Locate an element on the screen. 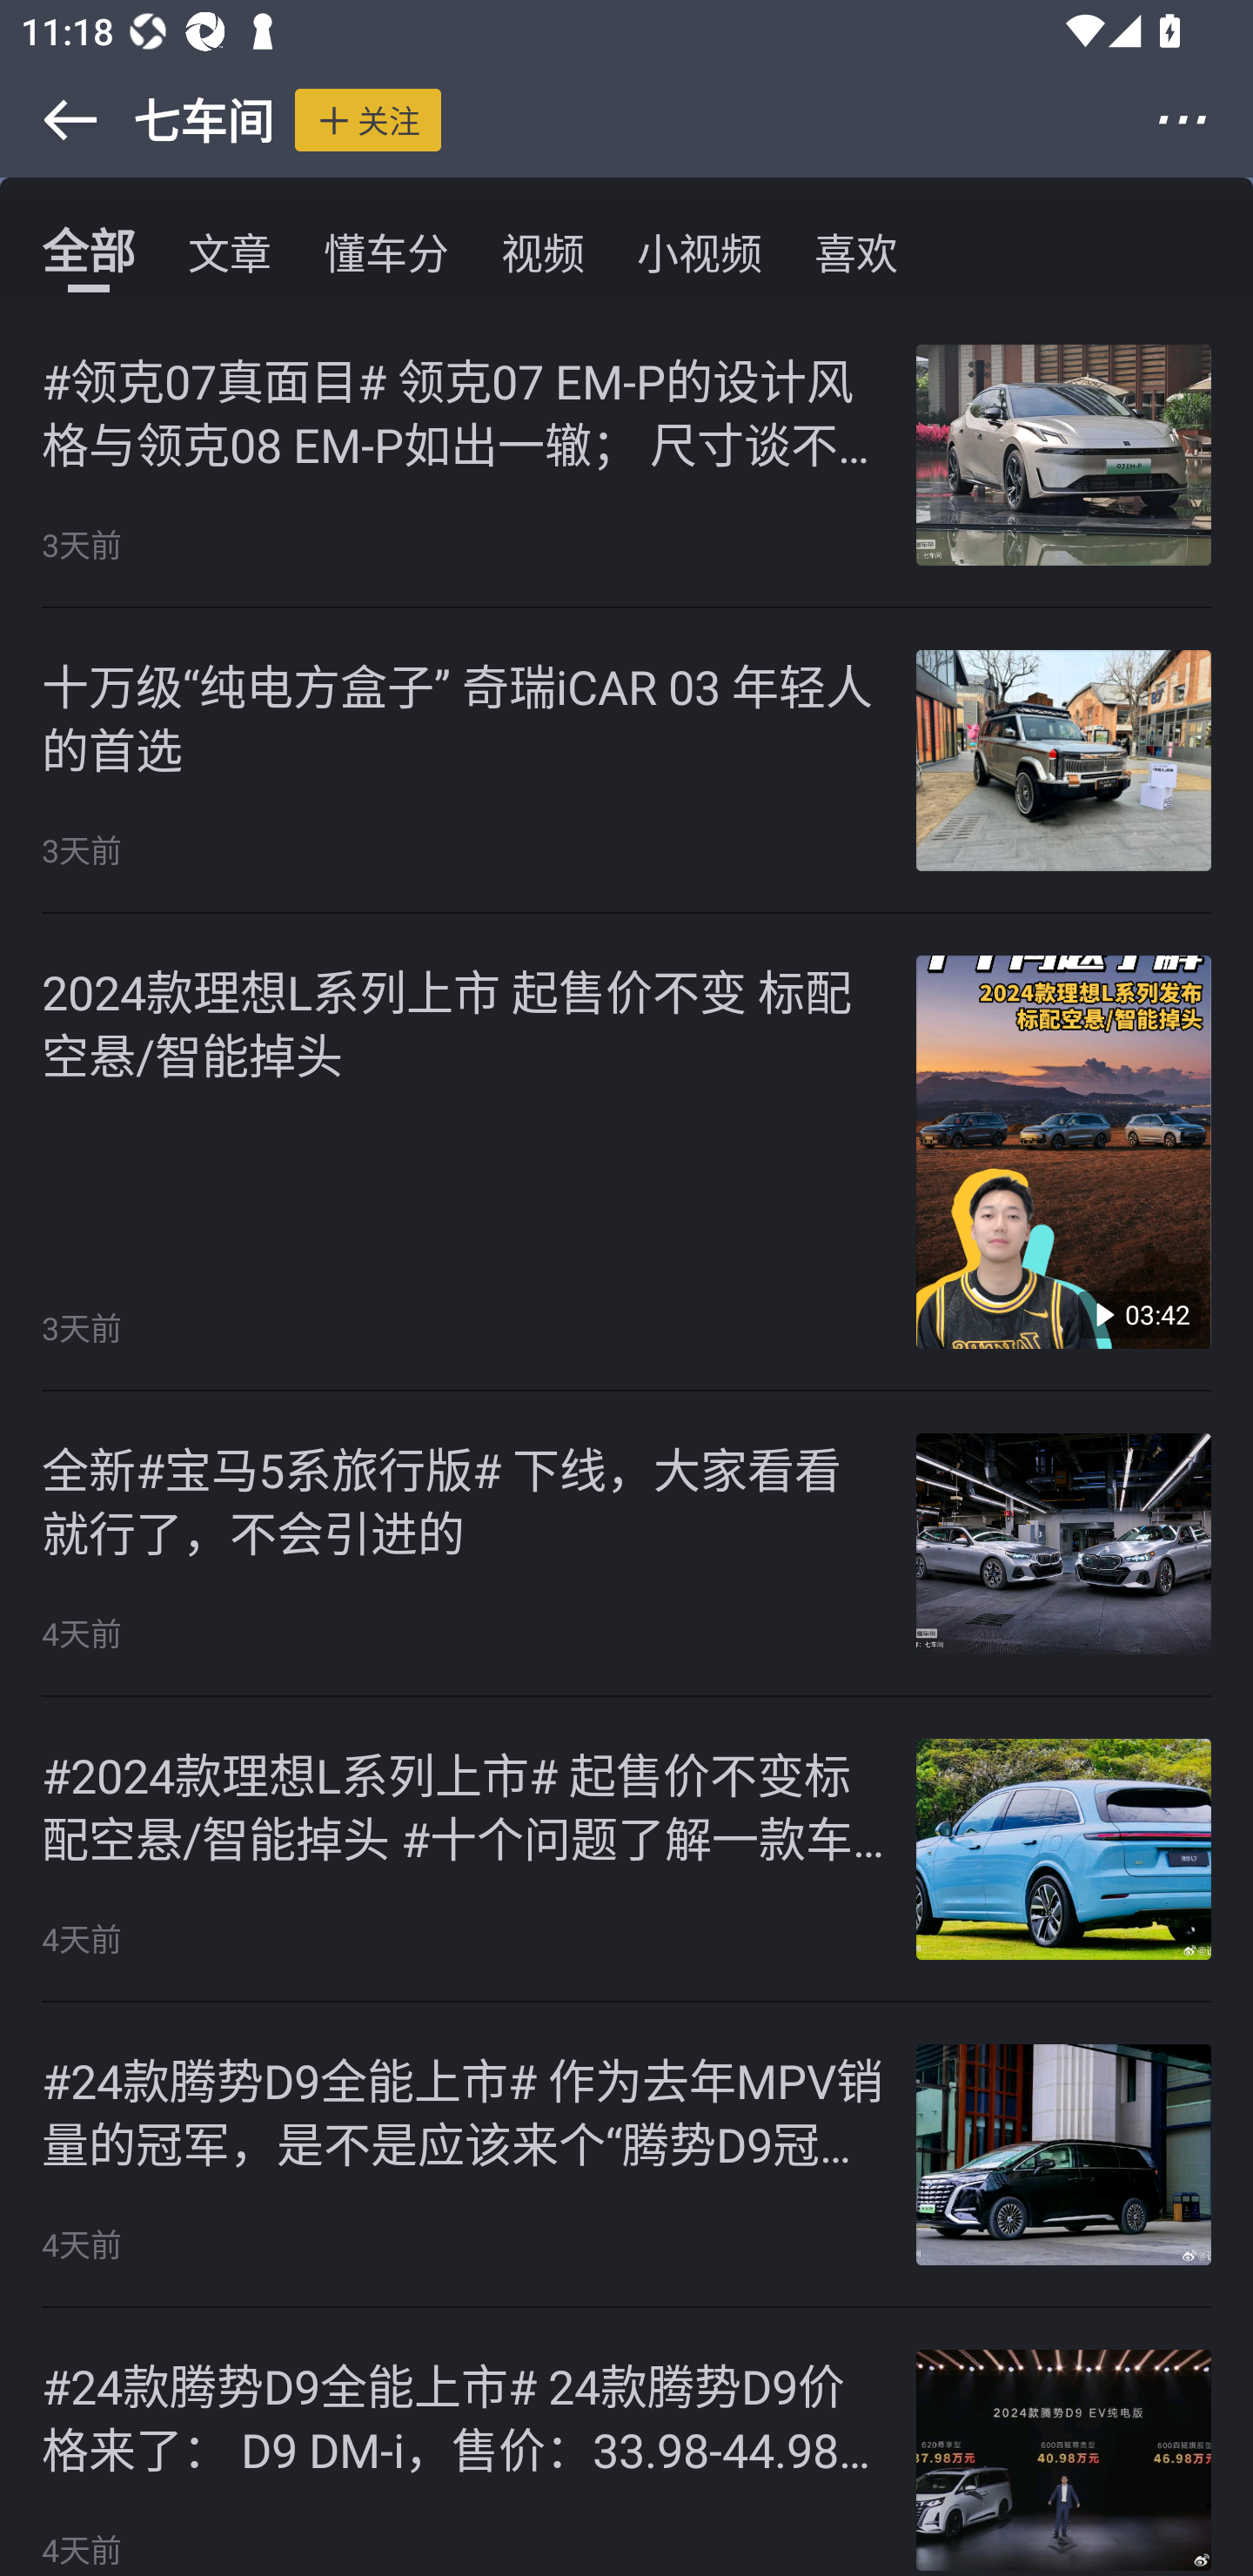   关注 is located at coordinates (367, 119).